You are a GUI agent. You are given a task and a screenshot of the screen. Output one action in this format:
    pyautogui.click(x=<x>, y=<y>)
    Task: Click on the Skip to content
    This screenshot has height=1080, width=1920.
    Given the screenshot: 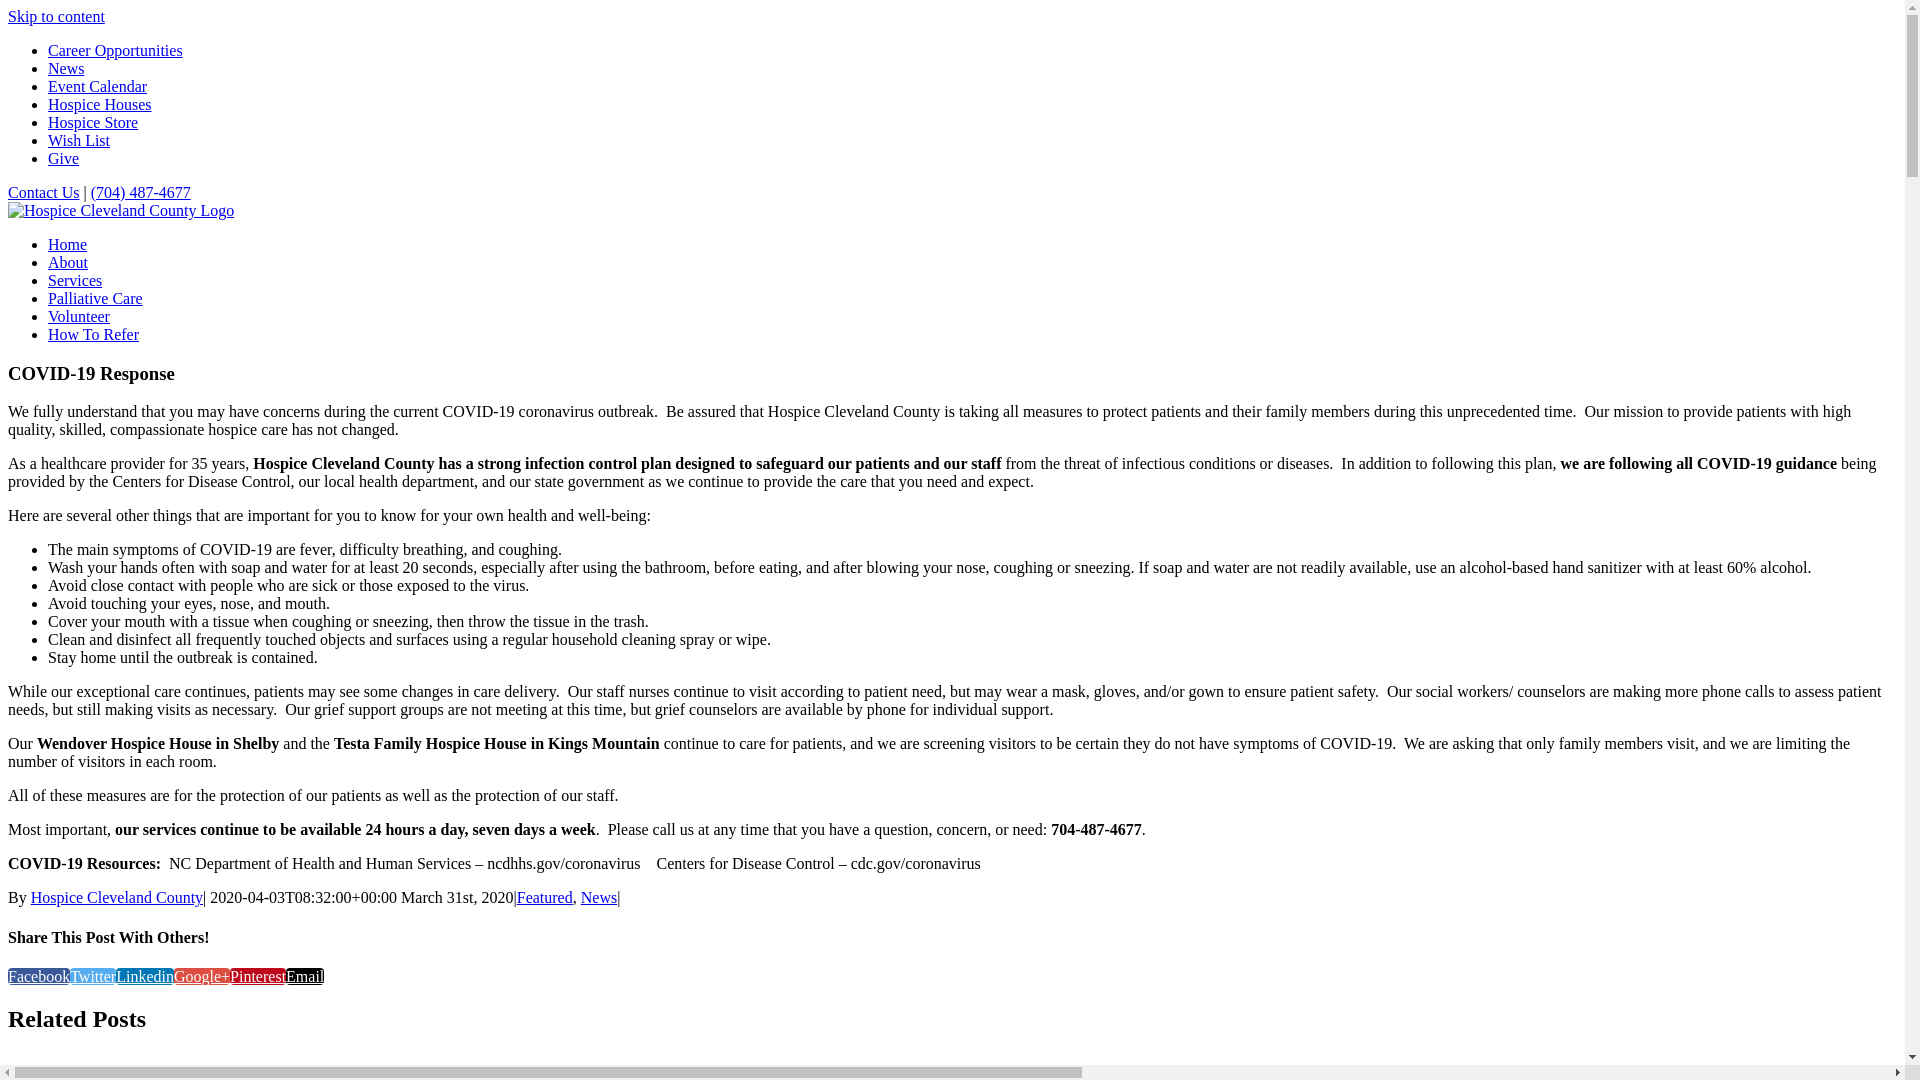 What is the action you would take?
    pyautogui.click(x=56, y=16)
    